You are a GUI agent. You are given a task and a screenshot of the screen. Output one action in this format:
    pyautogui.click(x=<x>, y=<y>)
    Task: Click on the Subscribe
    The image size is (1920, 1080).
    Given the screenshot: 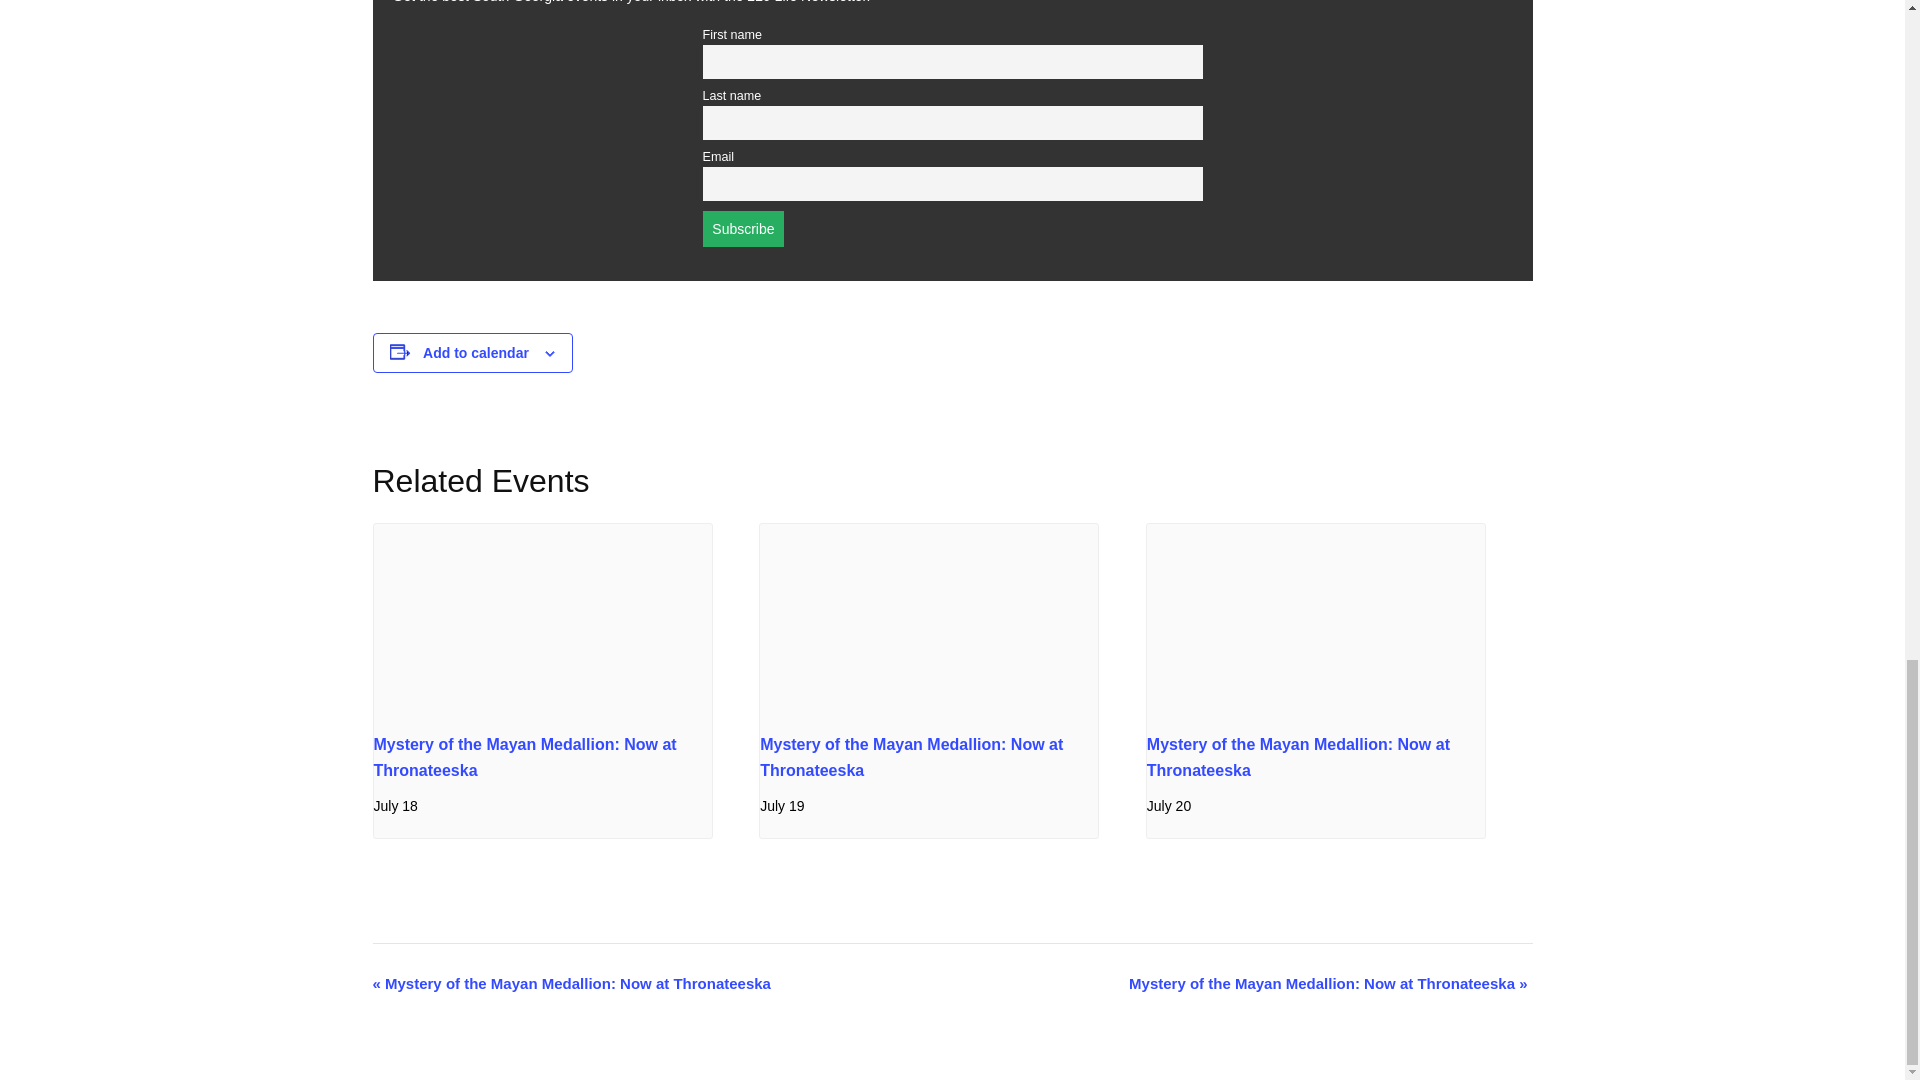 What is the action you would take?
    pyautogui.click(x=742, y=228)
    